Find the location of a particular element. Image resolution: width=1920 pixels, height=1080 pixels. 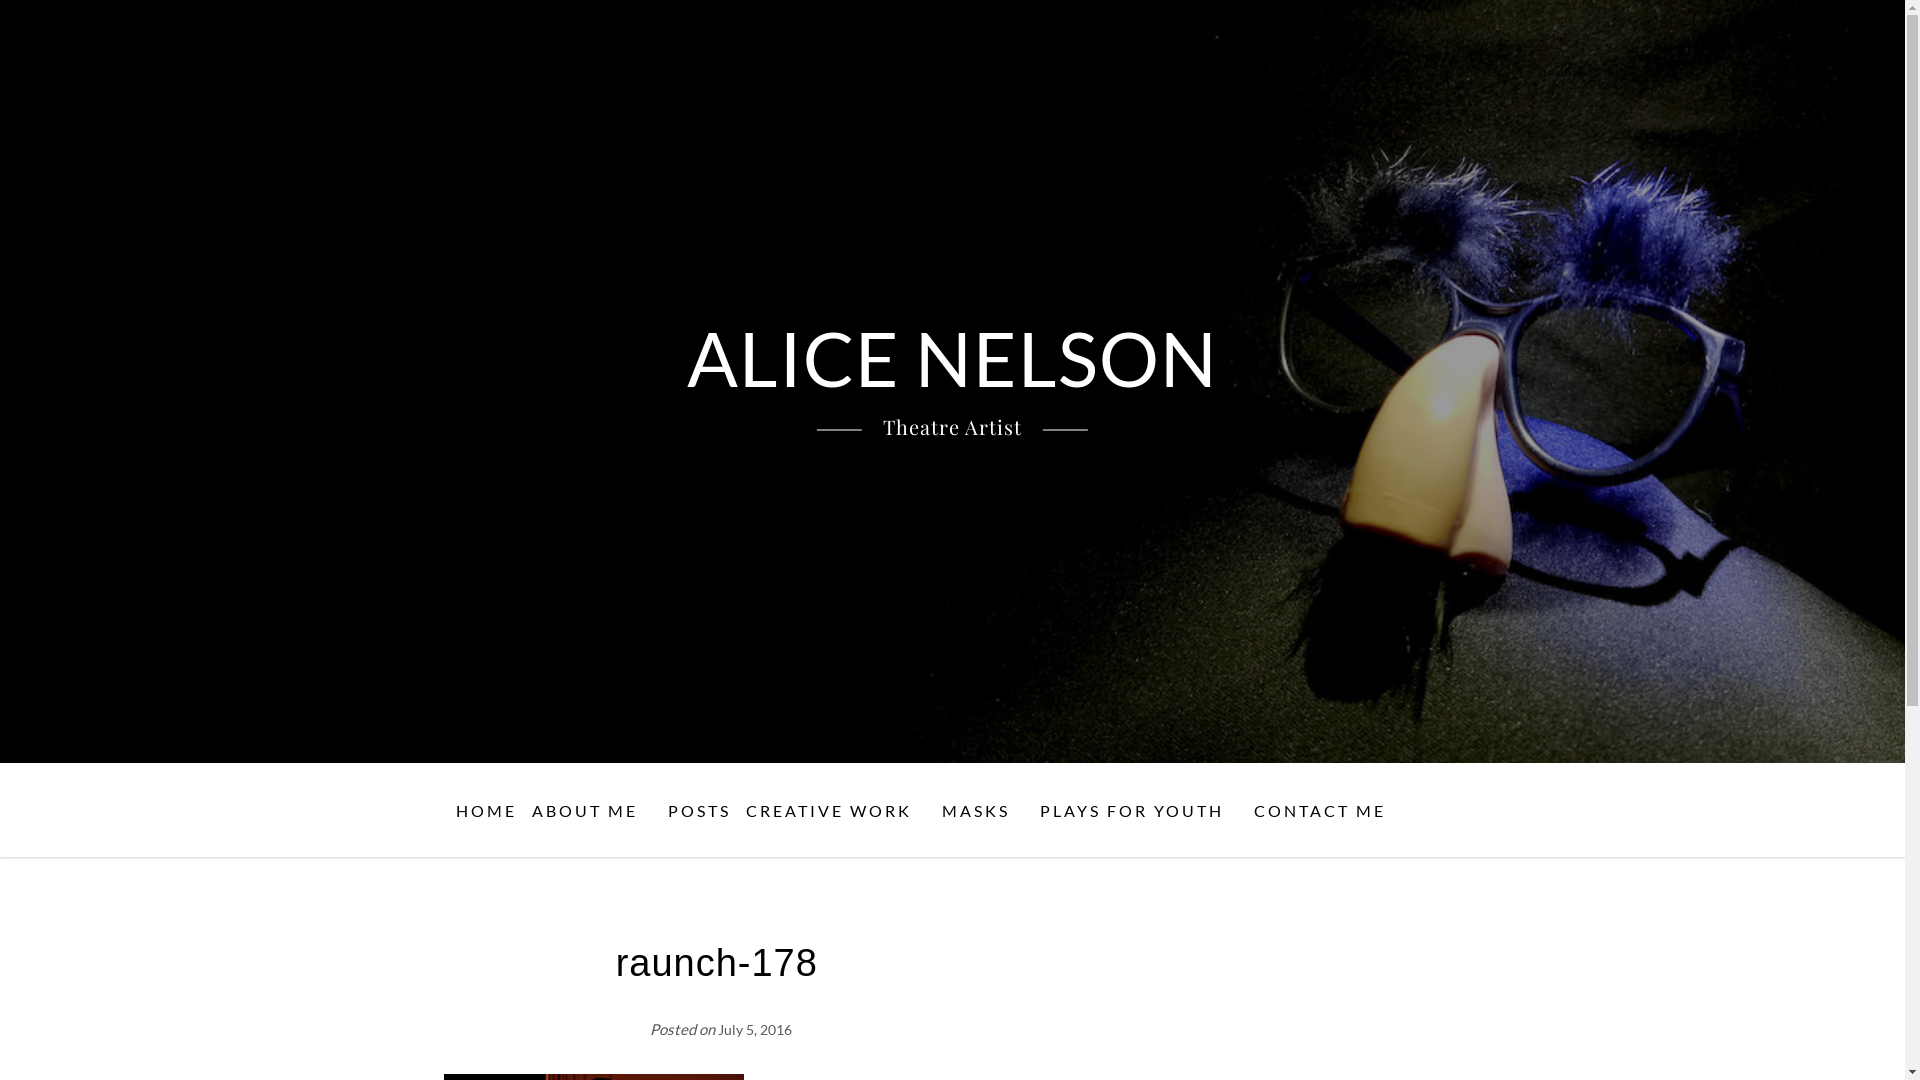

ALICE NELSON is located at coordinates (952, 358).